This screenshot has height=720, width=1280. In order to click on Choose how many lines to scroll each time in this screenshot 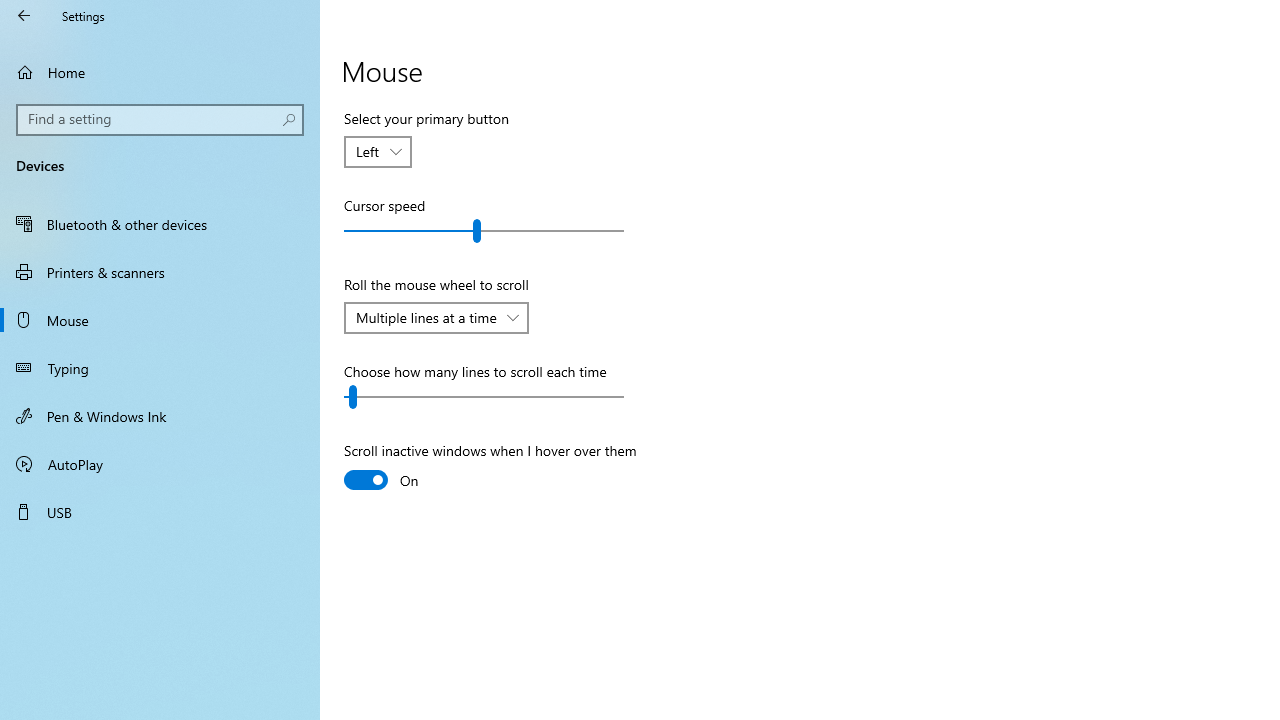, I will do `click(484, 396)`.